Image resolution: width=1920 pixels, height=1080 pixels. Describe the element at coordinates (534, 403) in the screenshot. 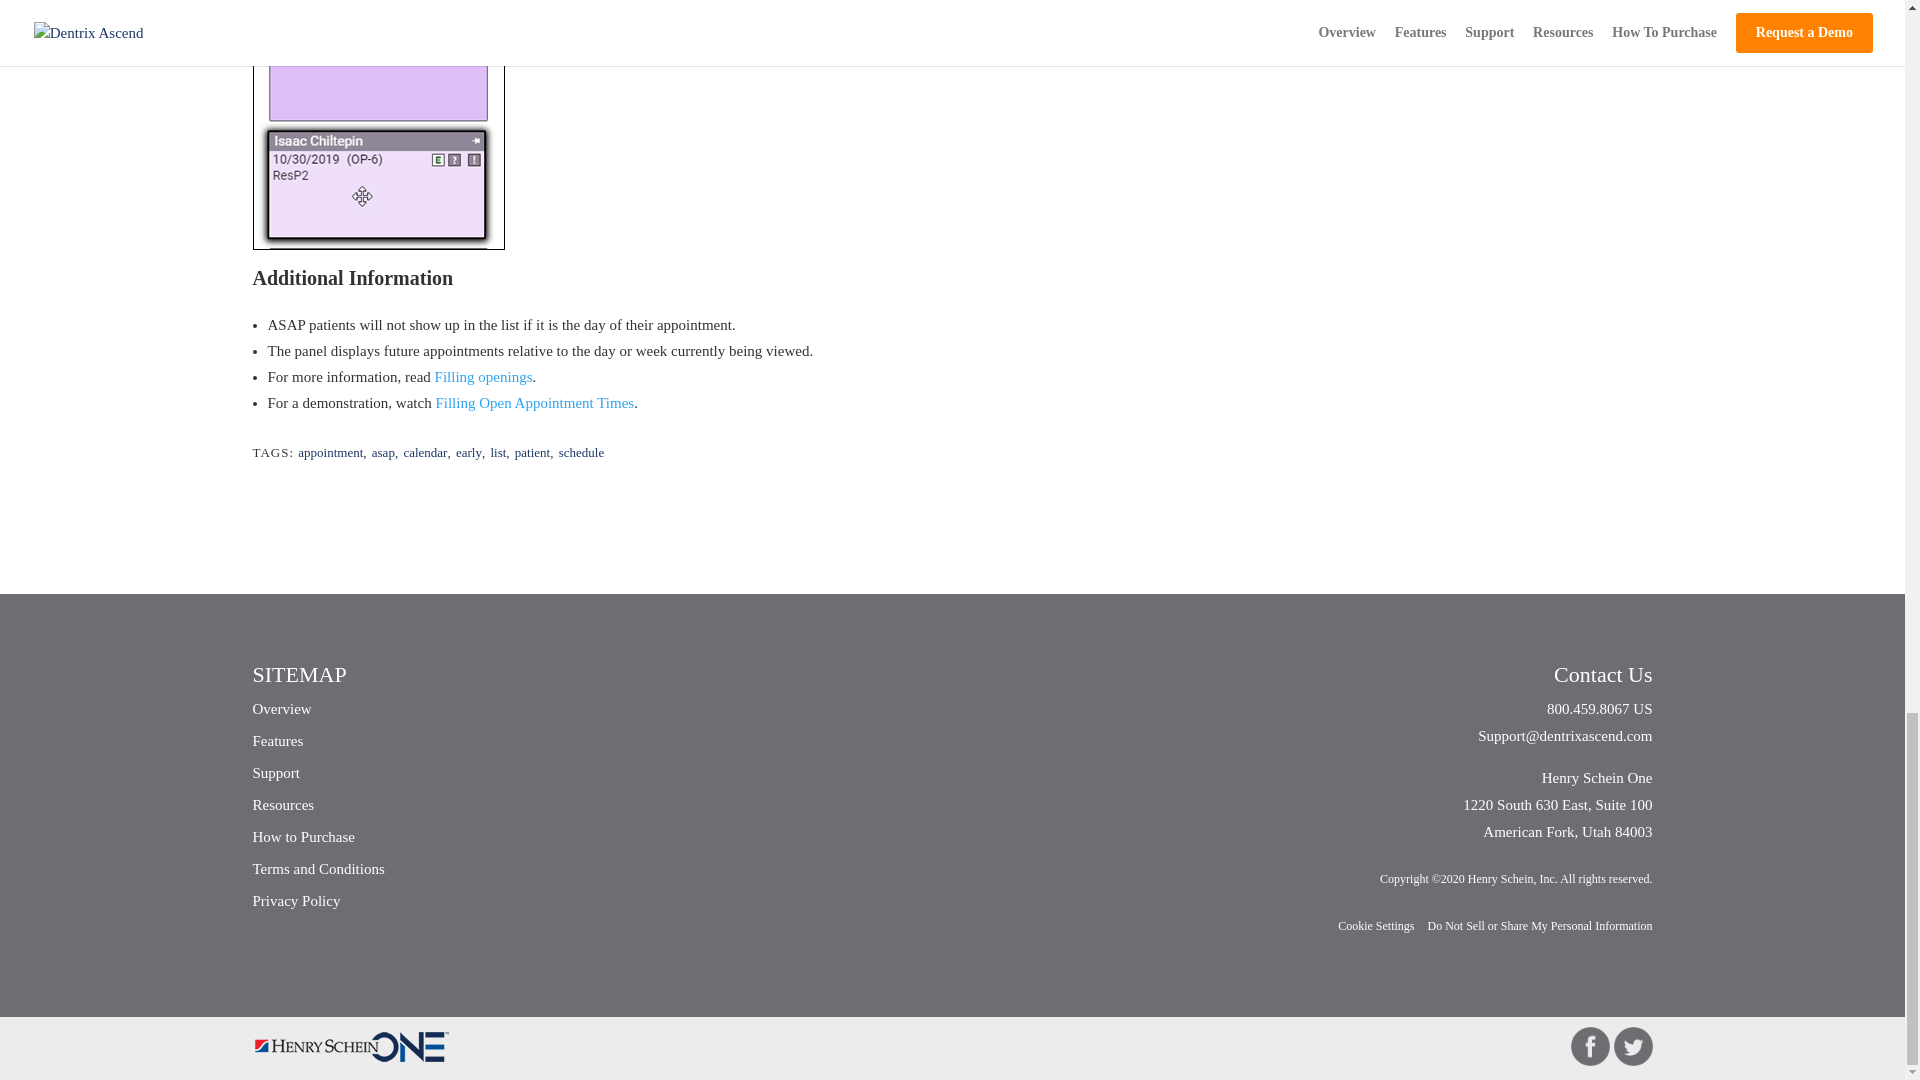

I see `Filling Open Appointment Times` at that location.